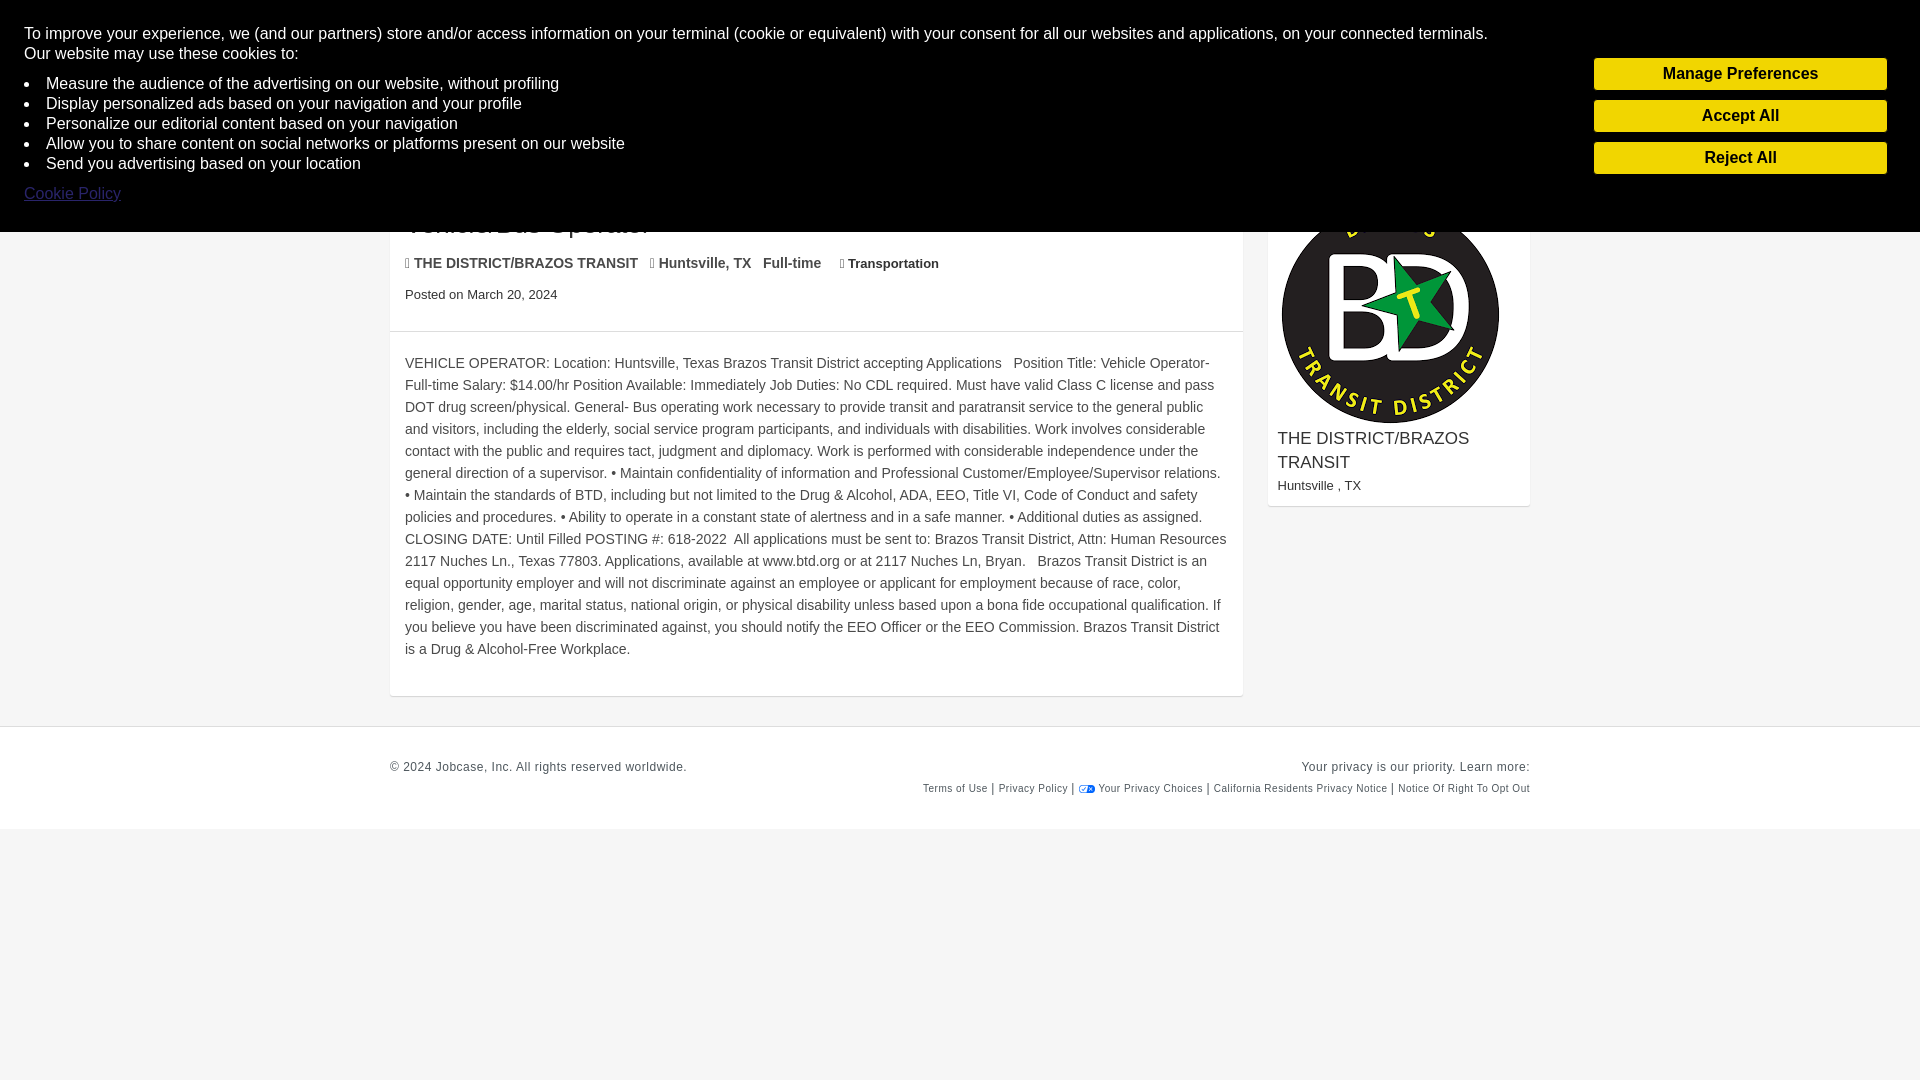 Image resolution: width=1920 pixels, height=1080 pixels. What do you see at coordinates (1740, 74) in the screenshot?
I see `Manage Preferences` at bounding box center [1740, 74].